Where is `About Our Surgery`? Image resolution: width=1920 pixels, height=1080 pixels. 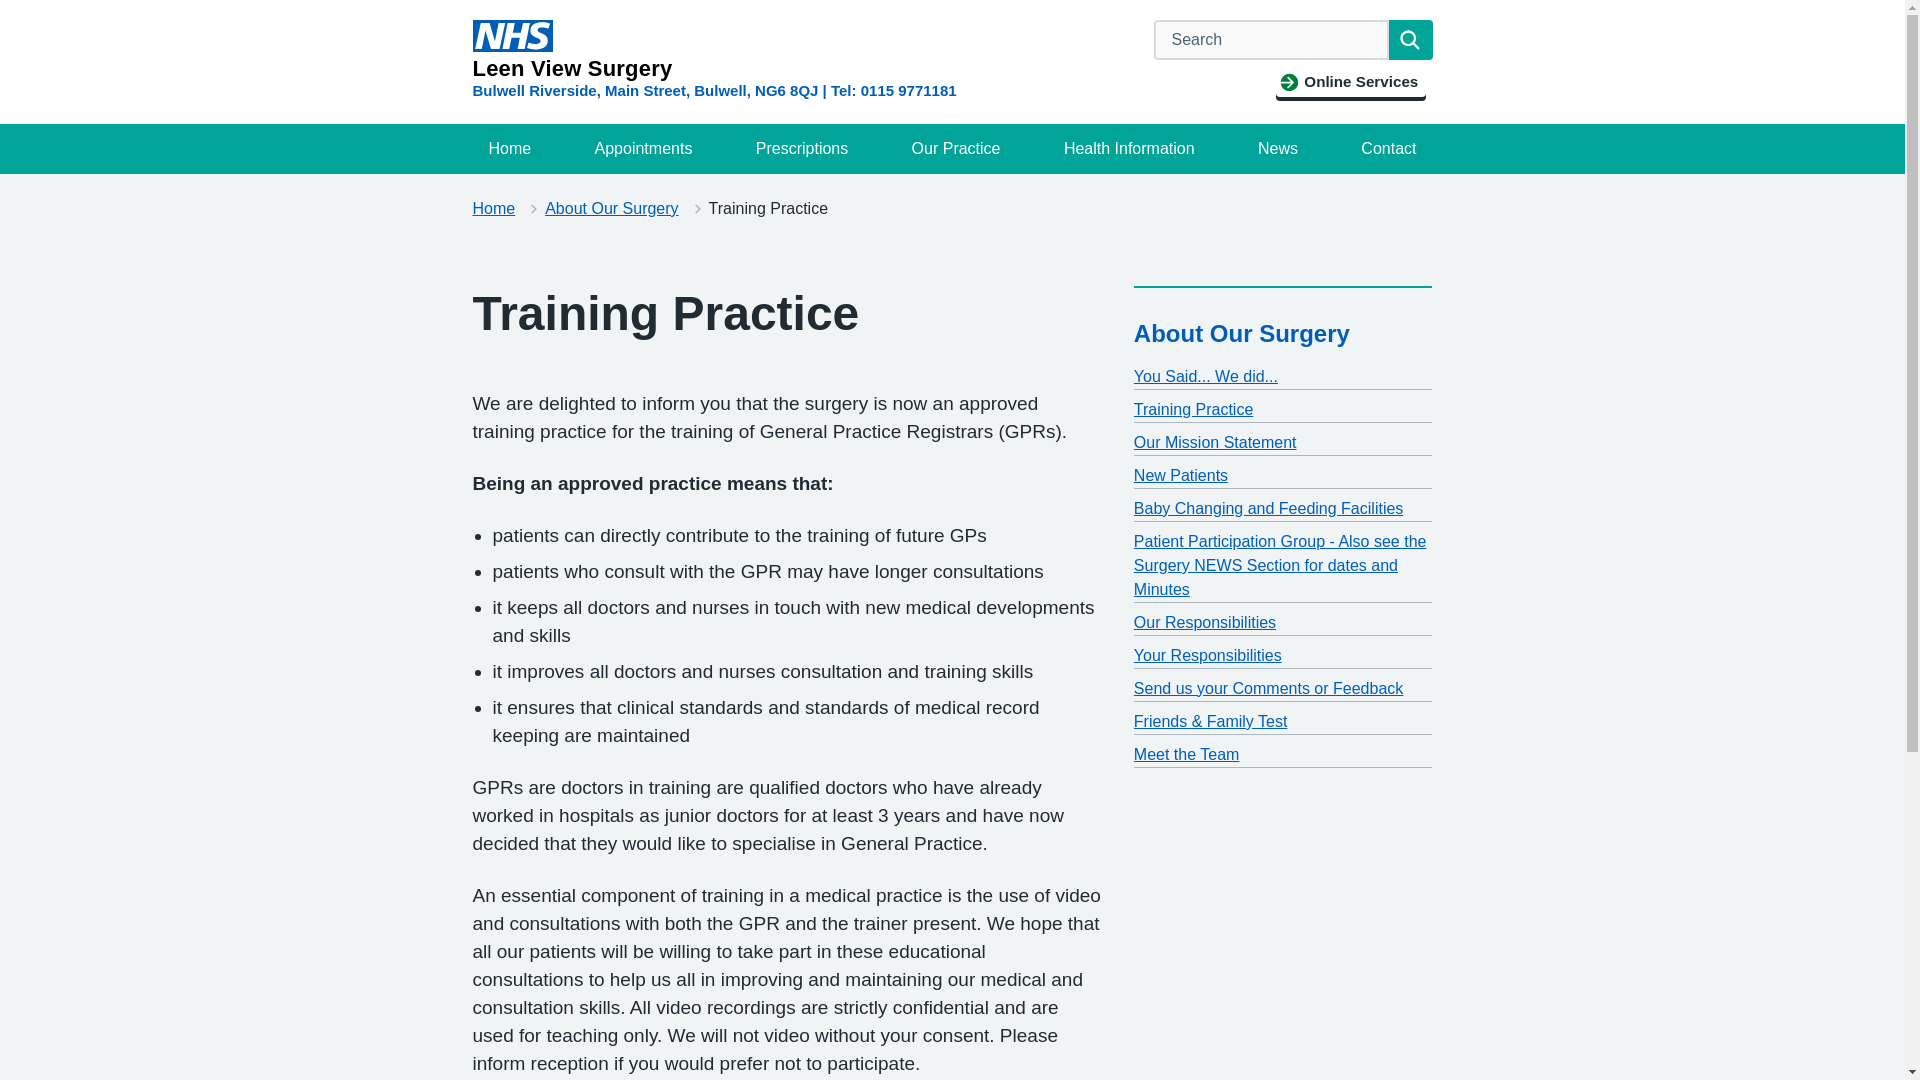
About Our Surgery is located at coordinates (1242, 332).